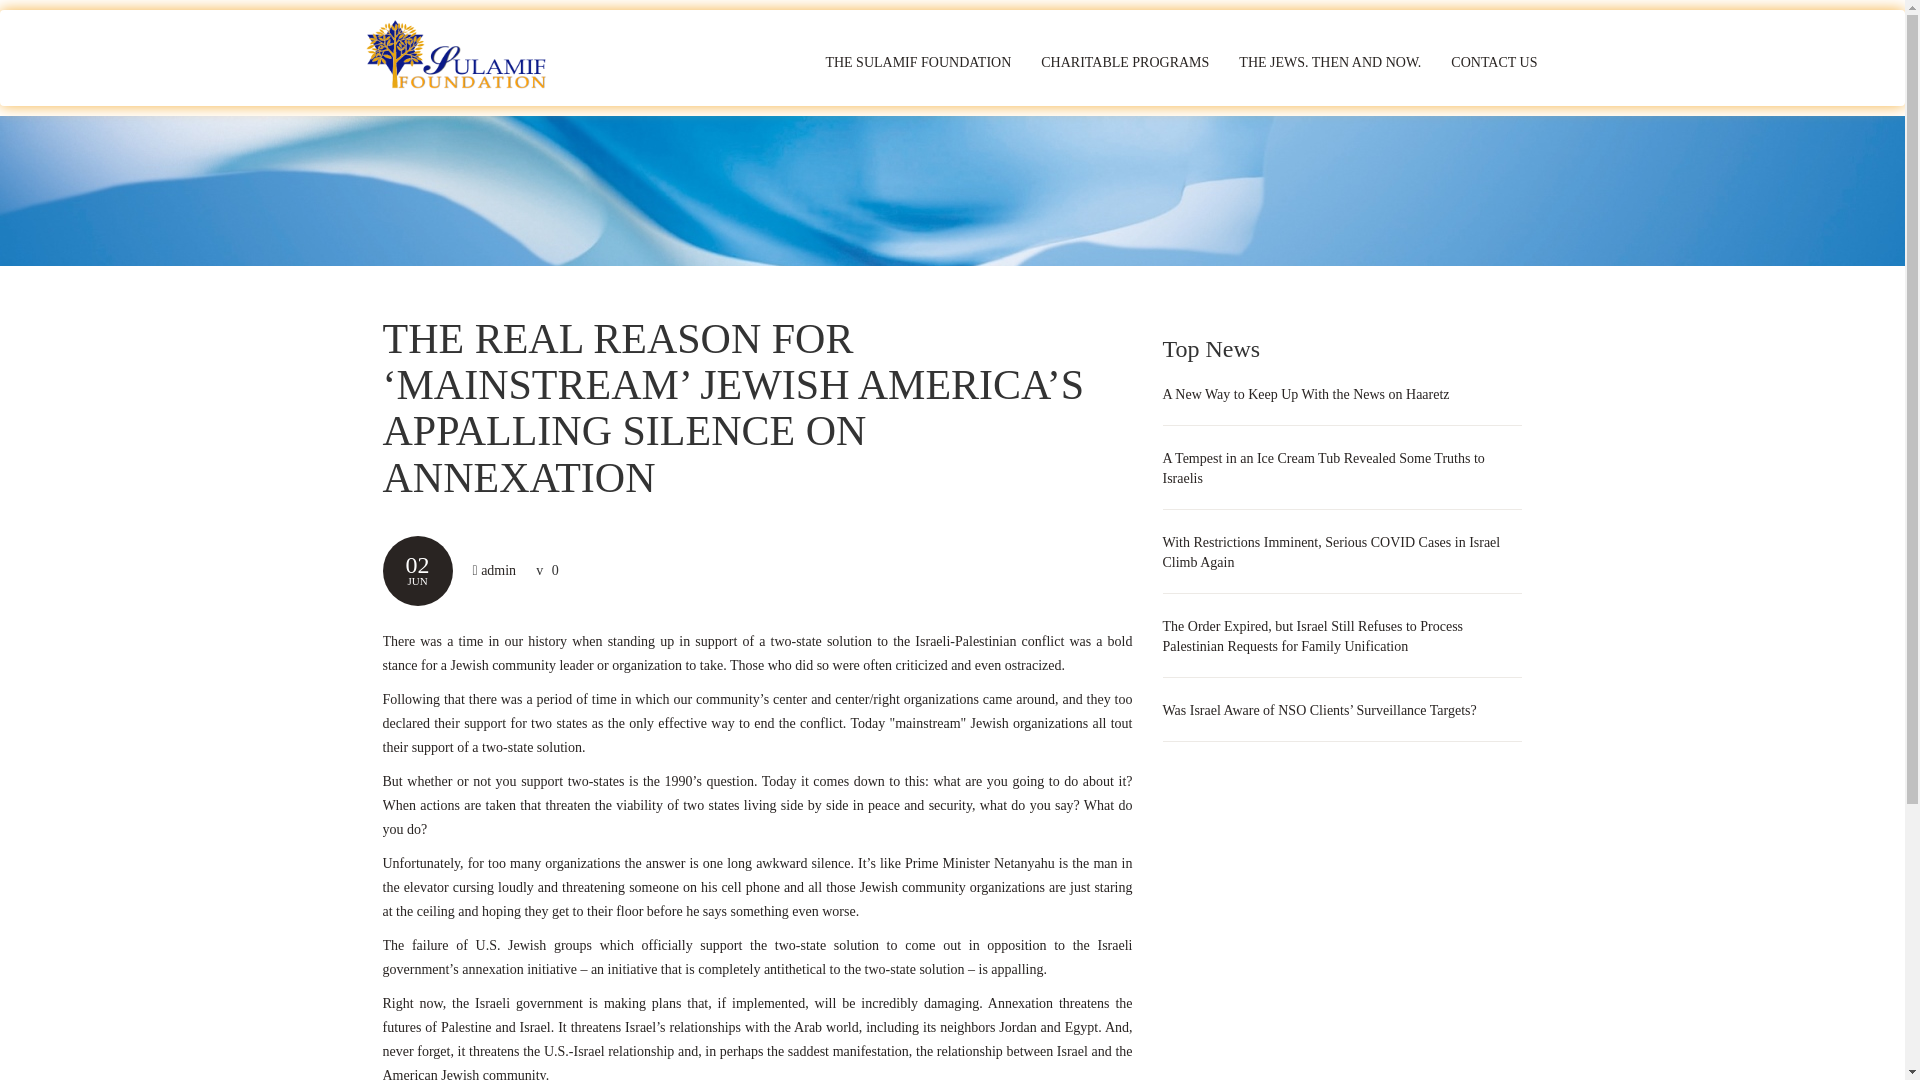 The width and height of the screenshot is (1920, 1080). Describe the element at coordinates (465, 55) in the screenshot. I see `Sulamif foundation` at that location.